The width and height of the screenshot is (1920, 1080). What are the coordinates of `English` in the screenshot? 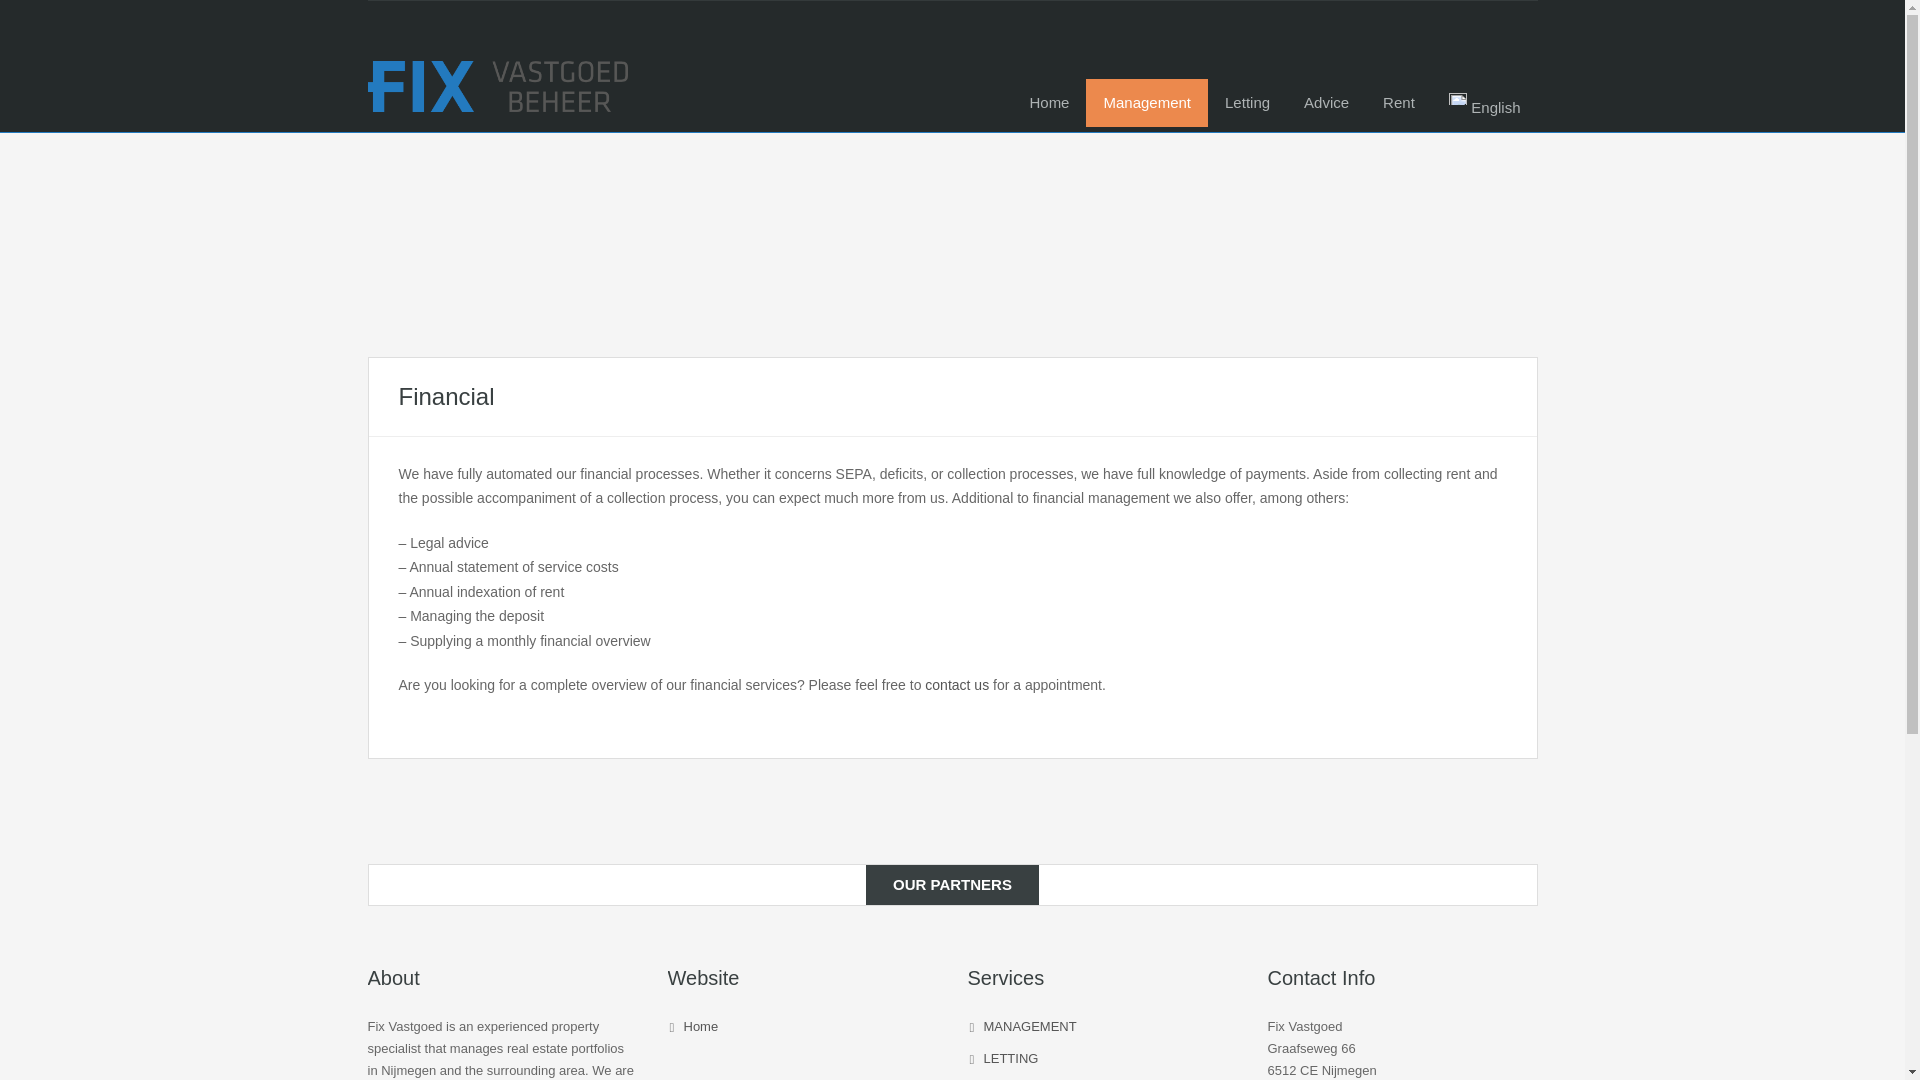 It's located at (1484, 104).